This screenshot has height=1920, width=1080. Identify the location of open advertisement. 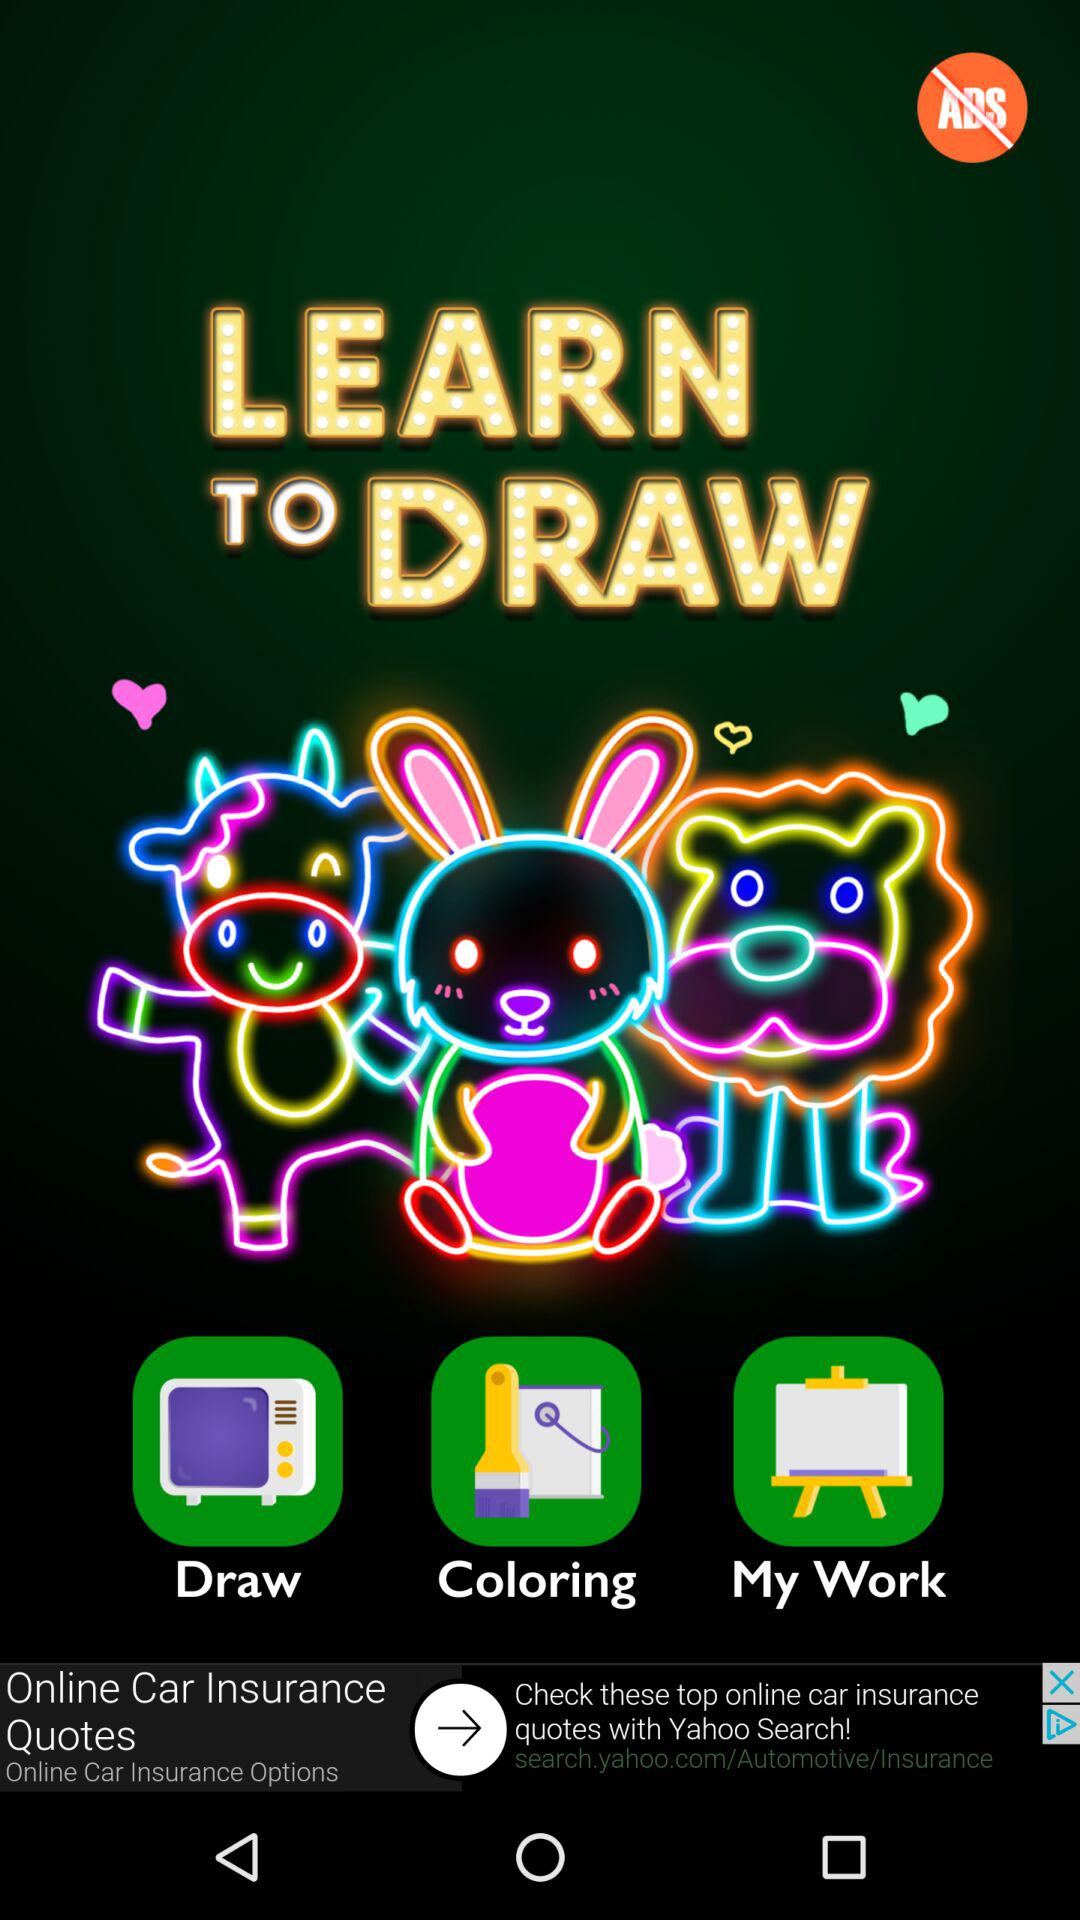
(540, 1728).